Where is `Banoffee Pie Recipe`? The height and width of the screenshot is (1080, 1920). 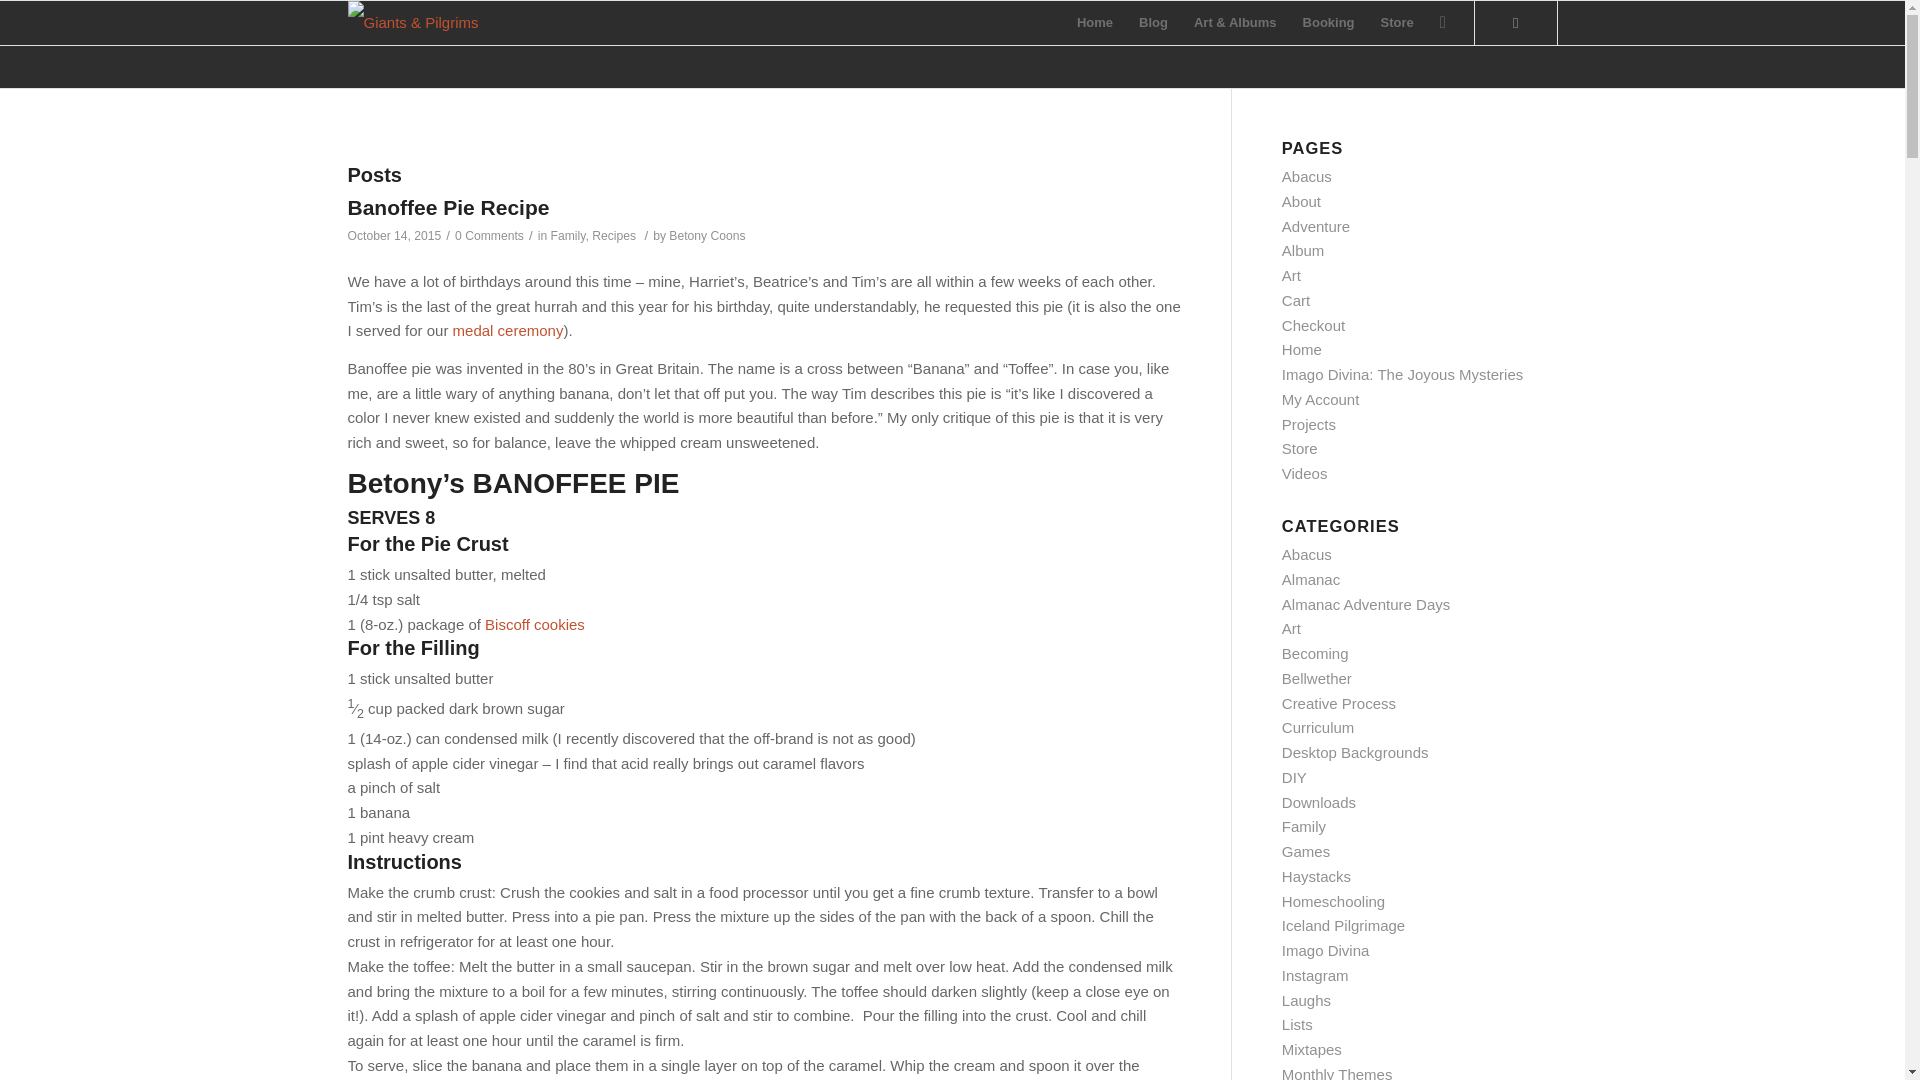 Banoffee Pie Recipe is located at coordinates (448, 207).